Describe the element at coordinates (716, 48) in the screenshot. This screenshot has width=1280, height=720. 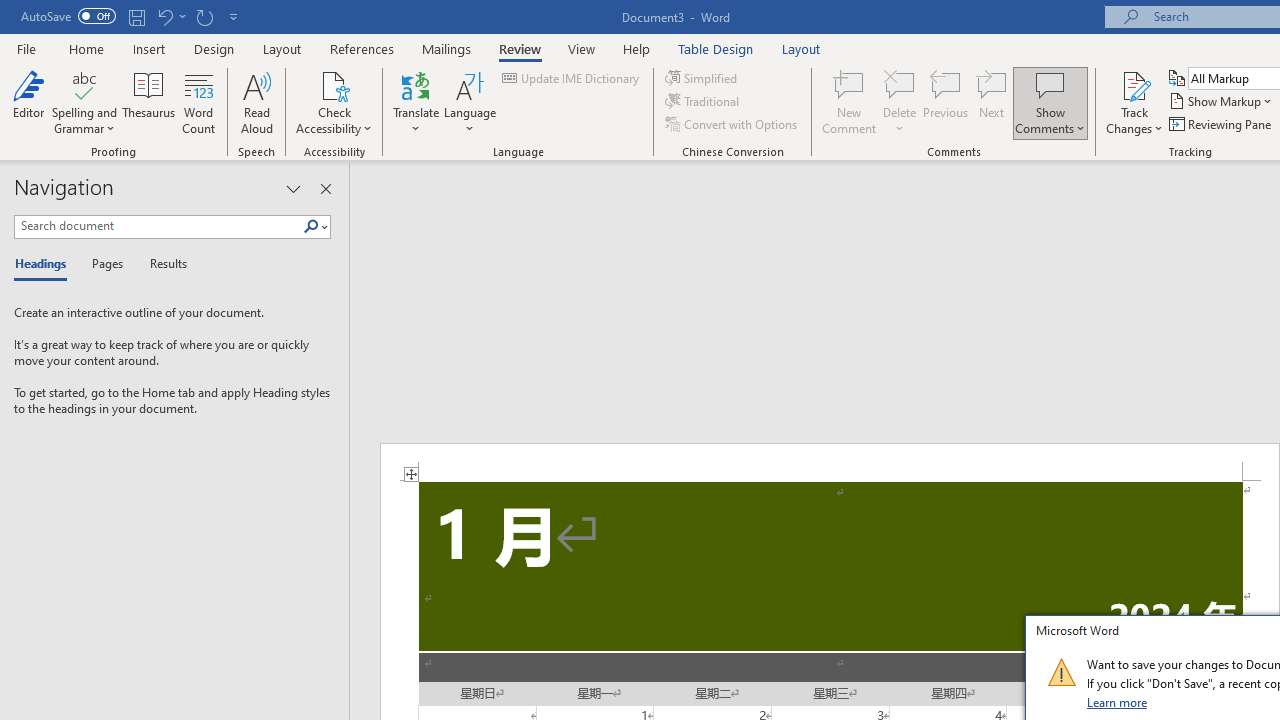
I see `Table Design` at that location.